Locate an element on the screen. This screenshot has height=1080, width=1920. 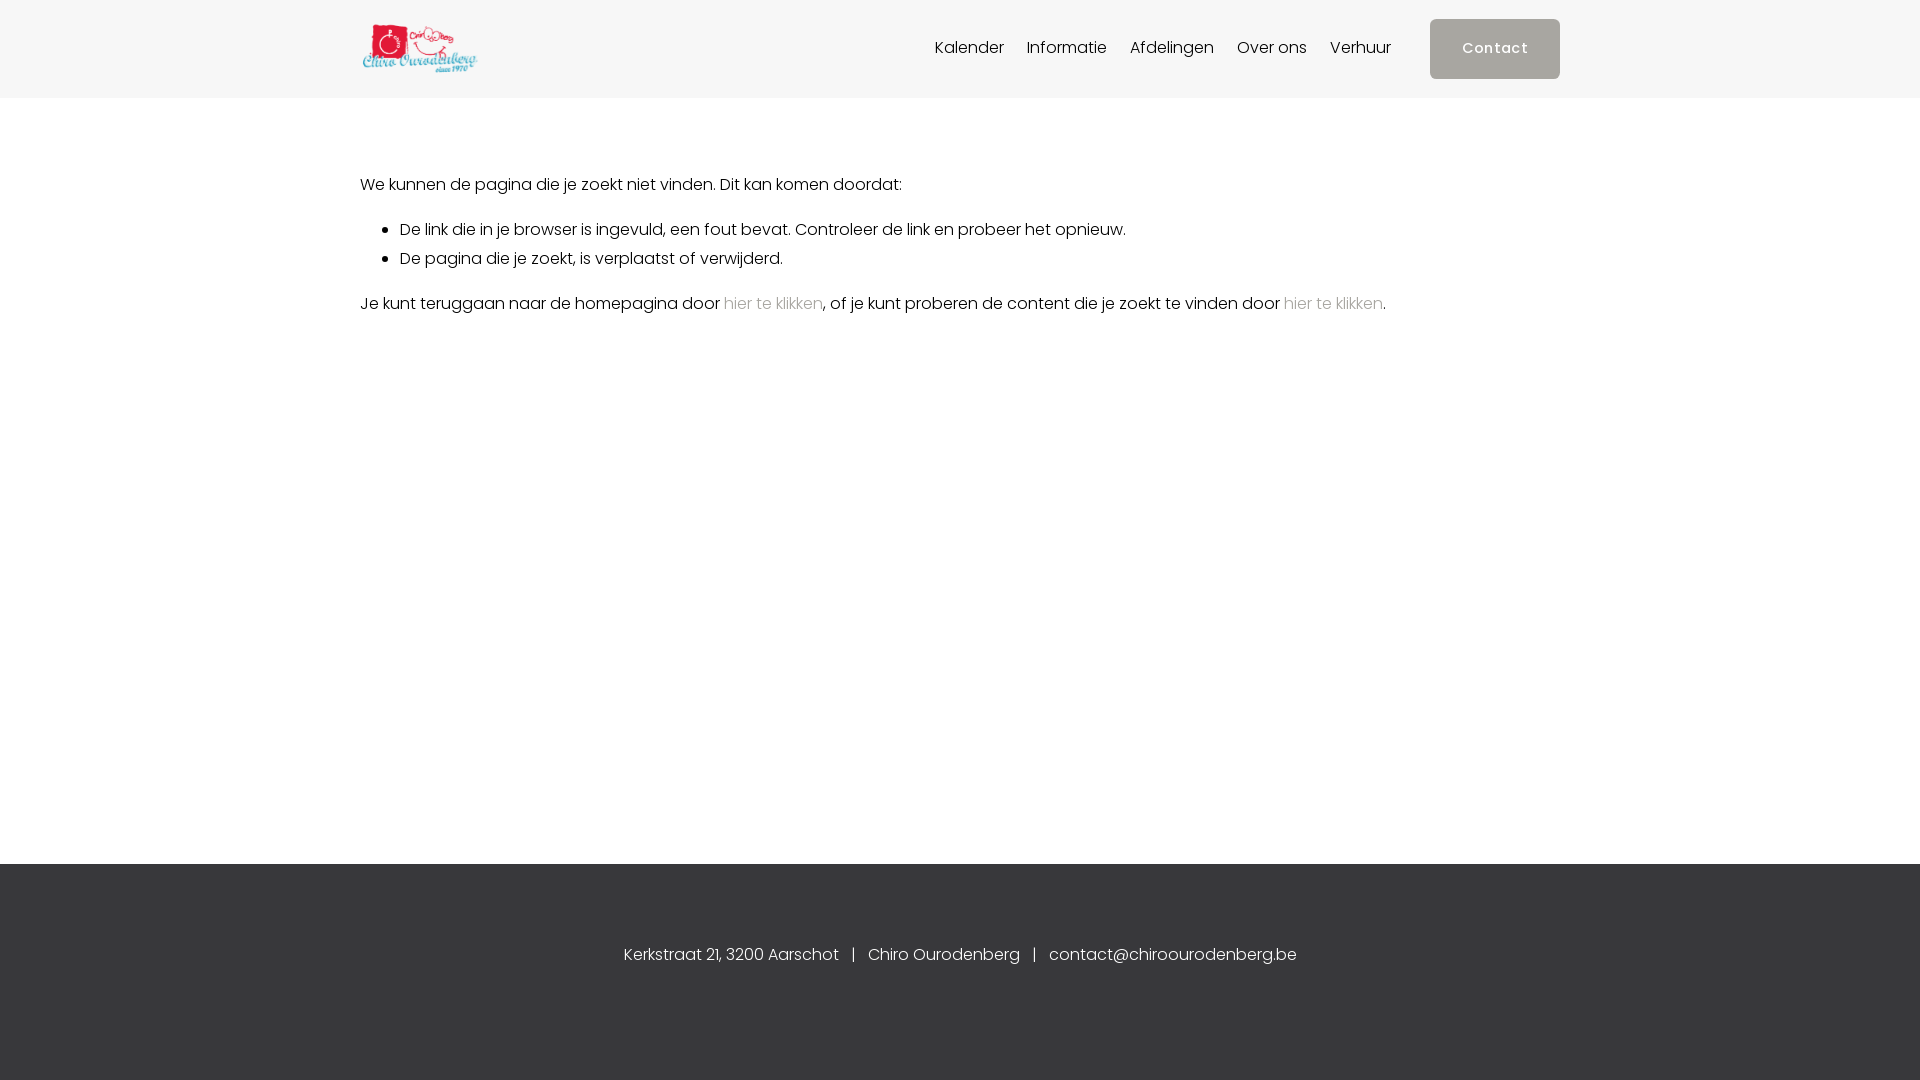
hier te klikken is located at coordinates (1334, 304).